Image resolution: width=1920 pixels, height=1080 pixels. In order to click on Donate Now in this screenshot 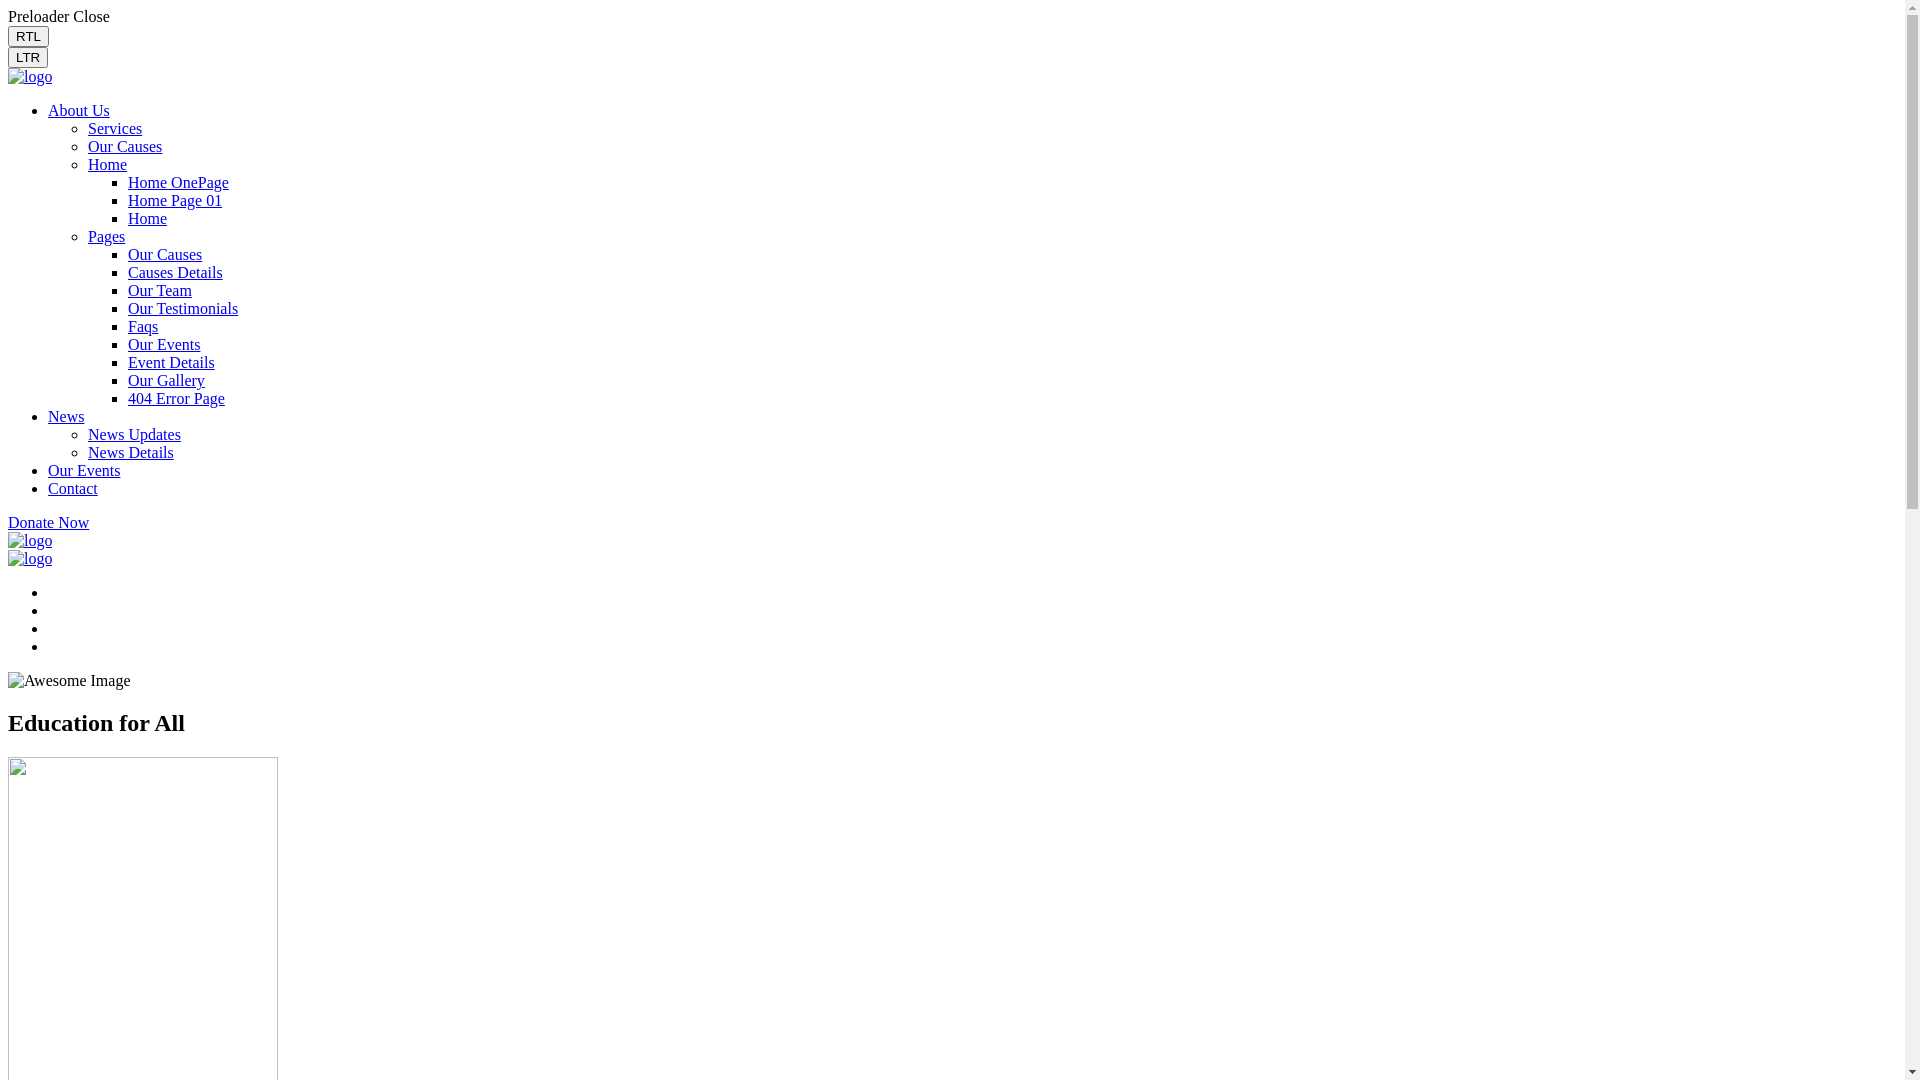, I will do `click(48, 522)`.